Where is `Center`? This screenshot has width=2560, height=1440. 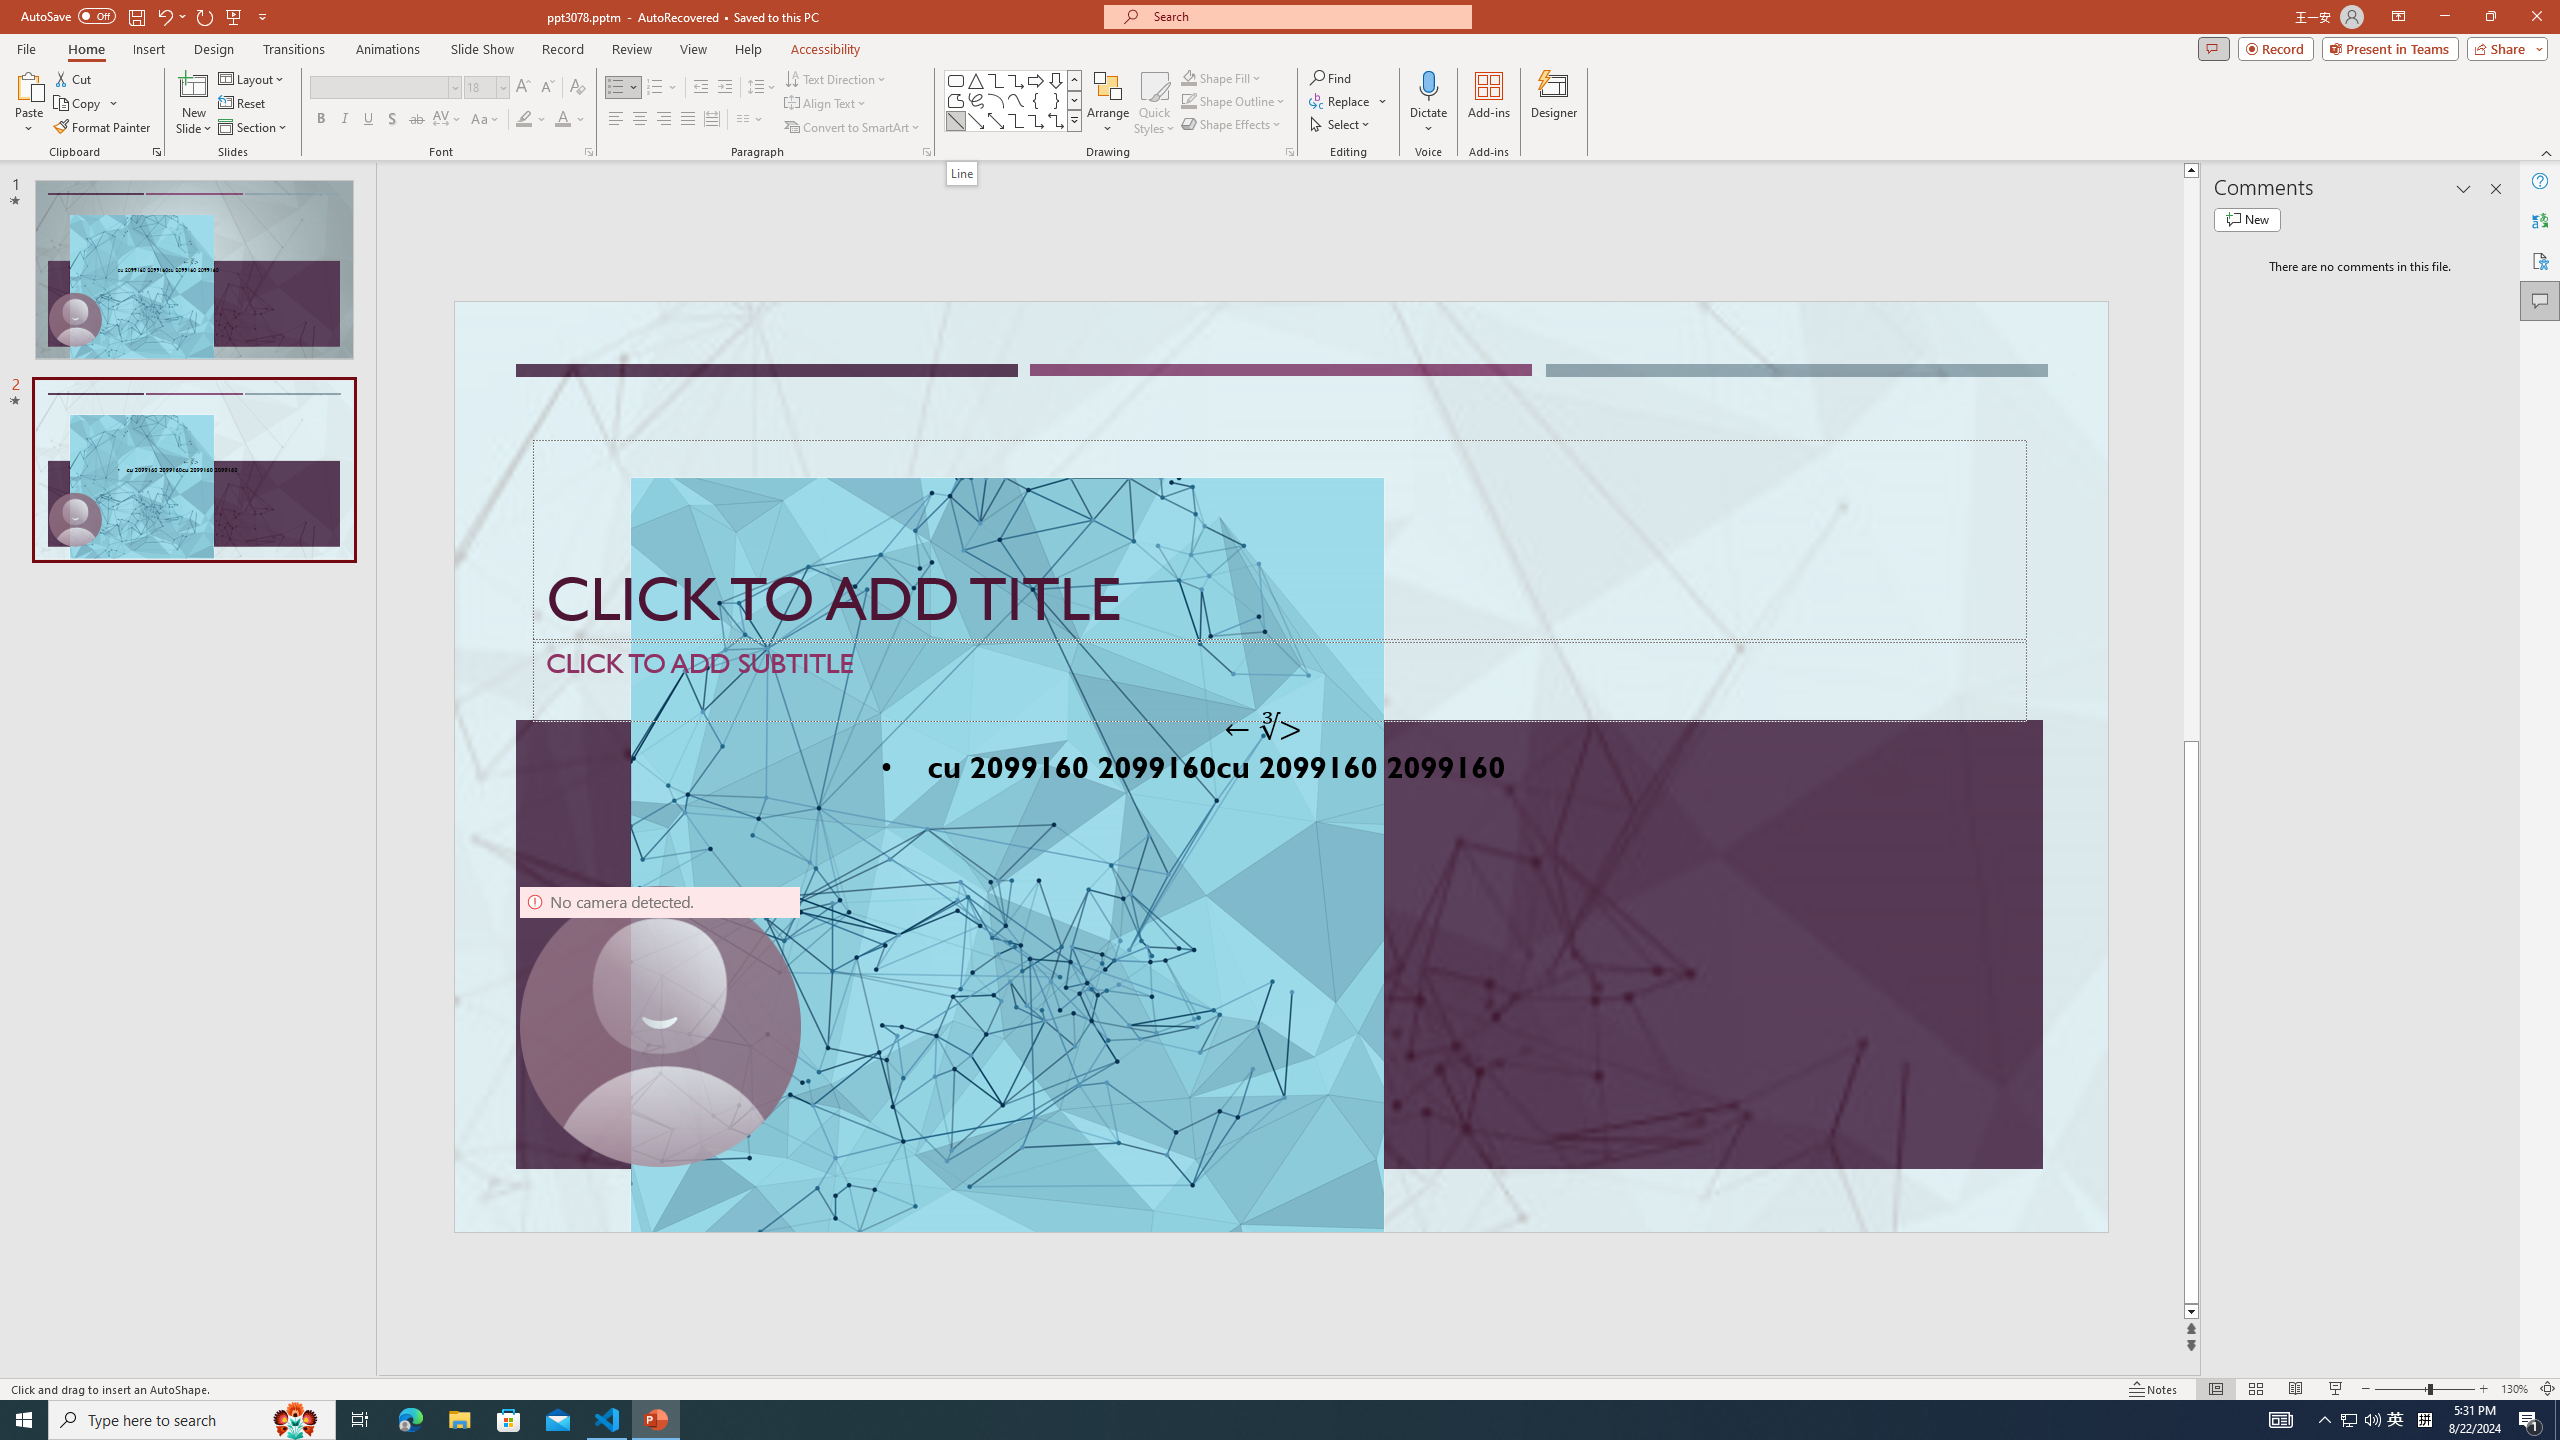 Center is located at coordinates (640, 120).